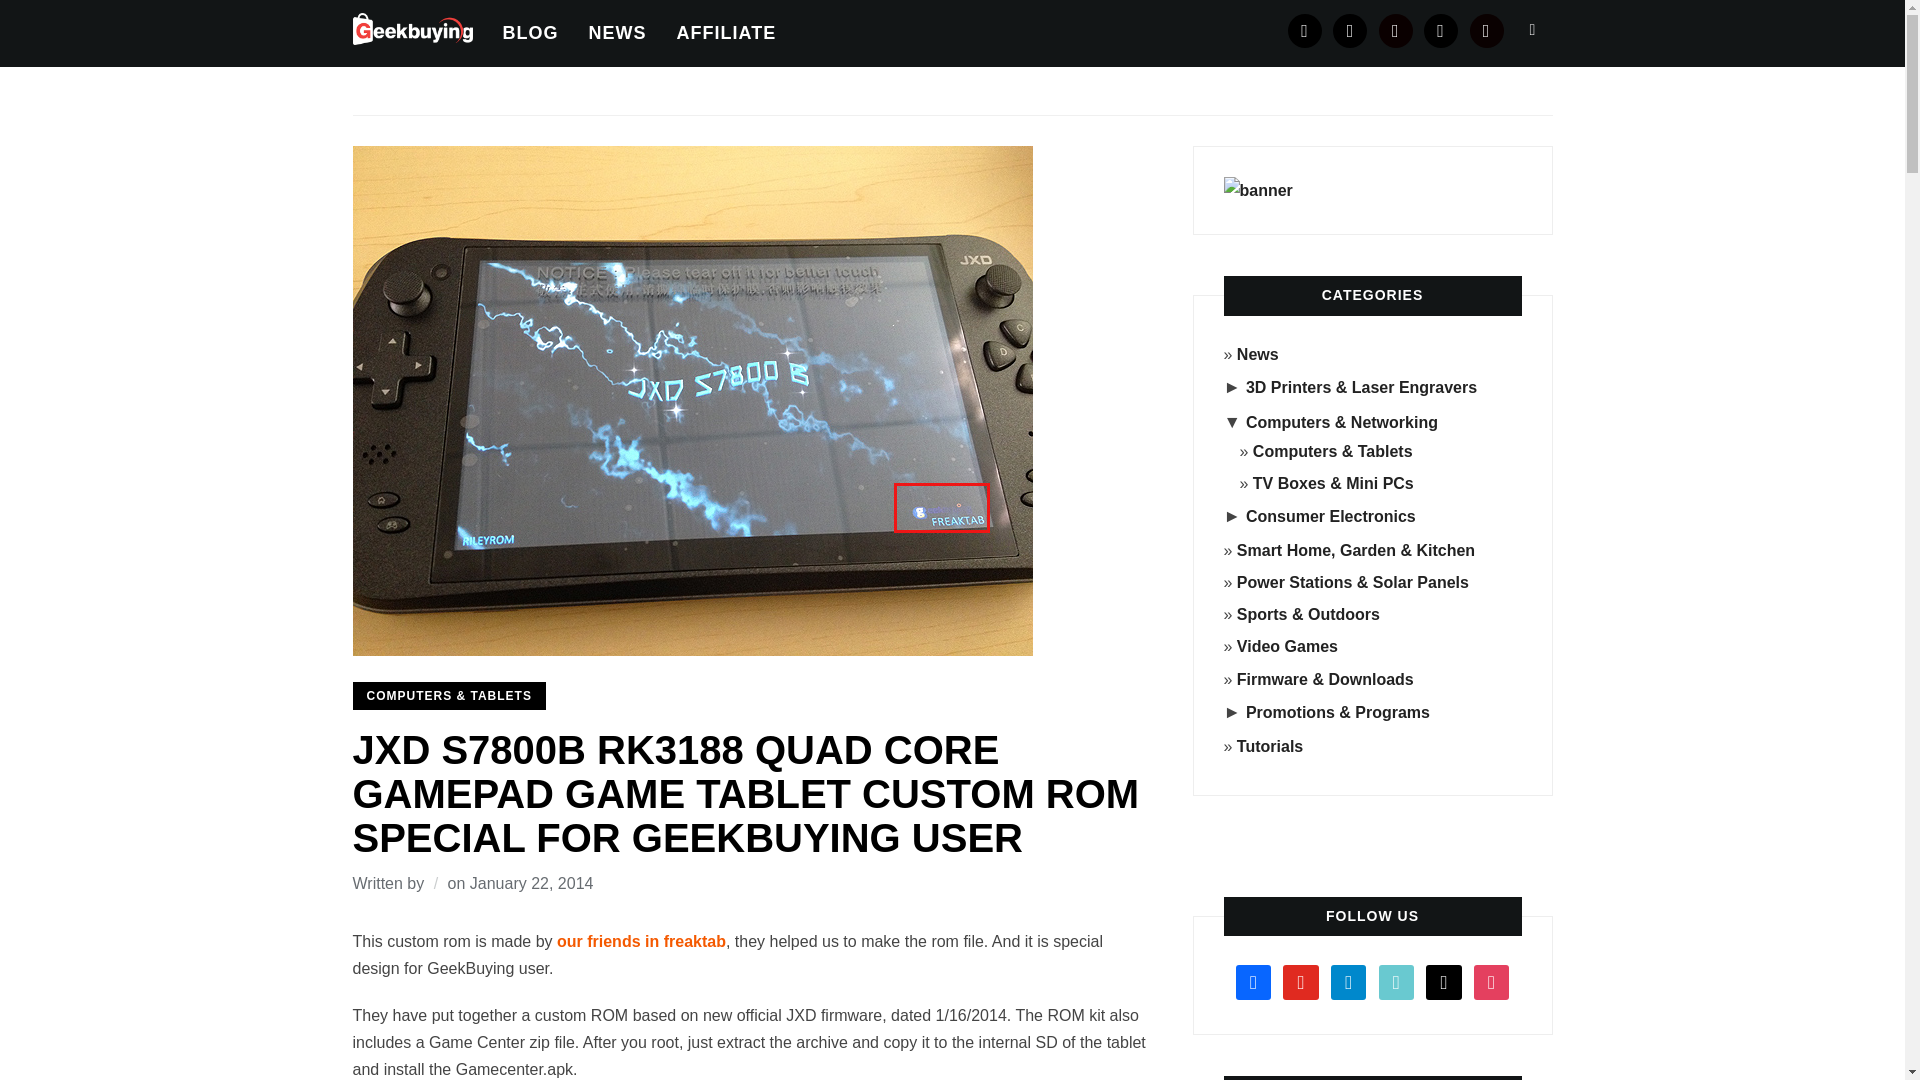 Image resolution: width=1920 pixels, height=1080 pixels. Describe the element at coordinates (616, 33) in the screenshot. I see `NEWS` at that location.